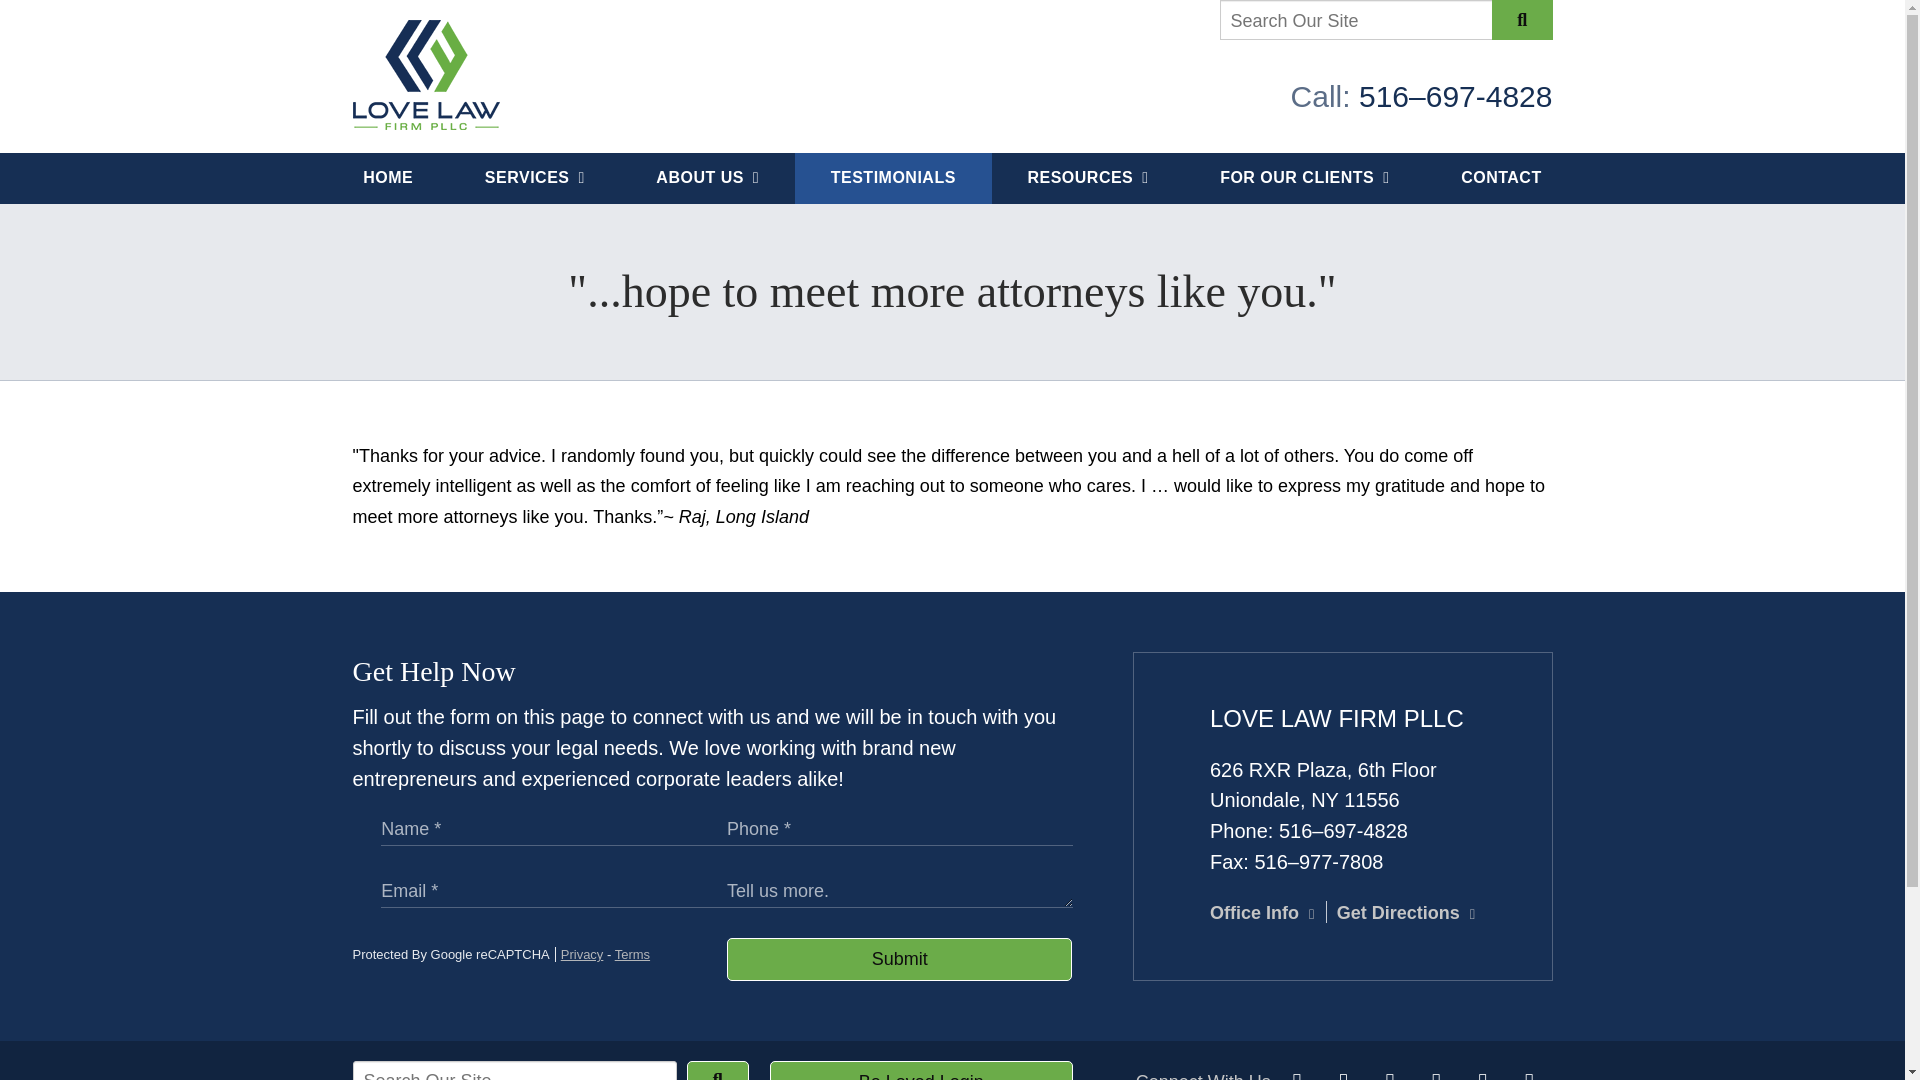 The height and width of the screenshot is (1080, 1920). Describe the element at coordinates (1521, 20) in the screenshot. I see `Search` at that location.